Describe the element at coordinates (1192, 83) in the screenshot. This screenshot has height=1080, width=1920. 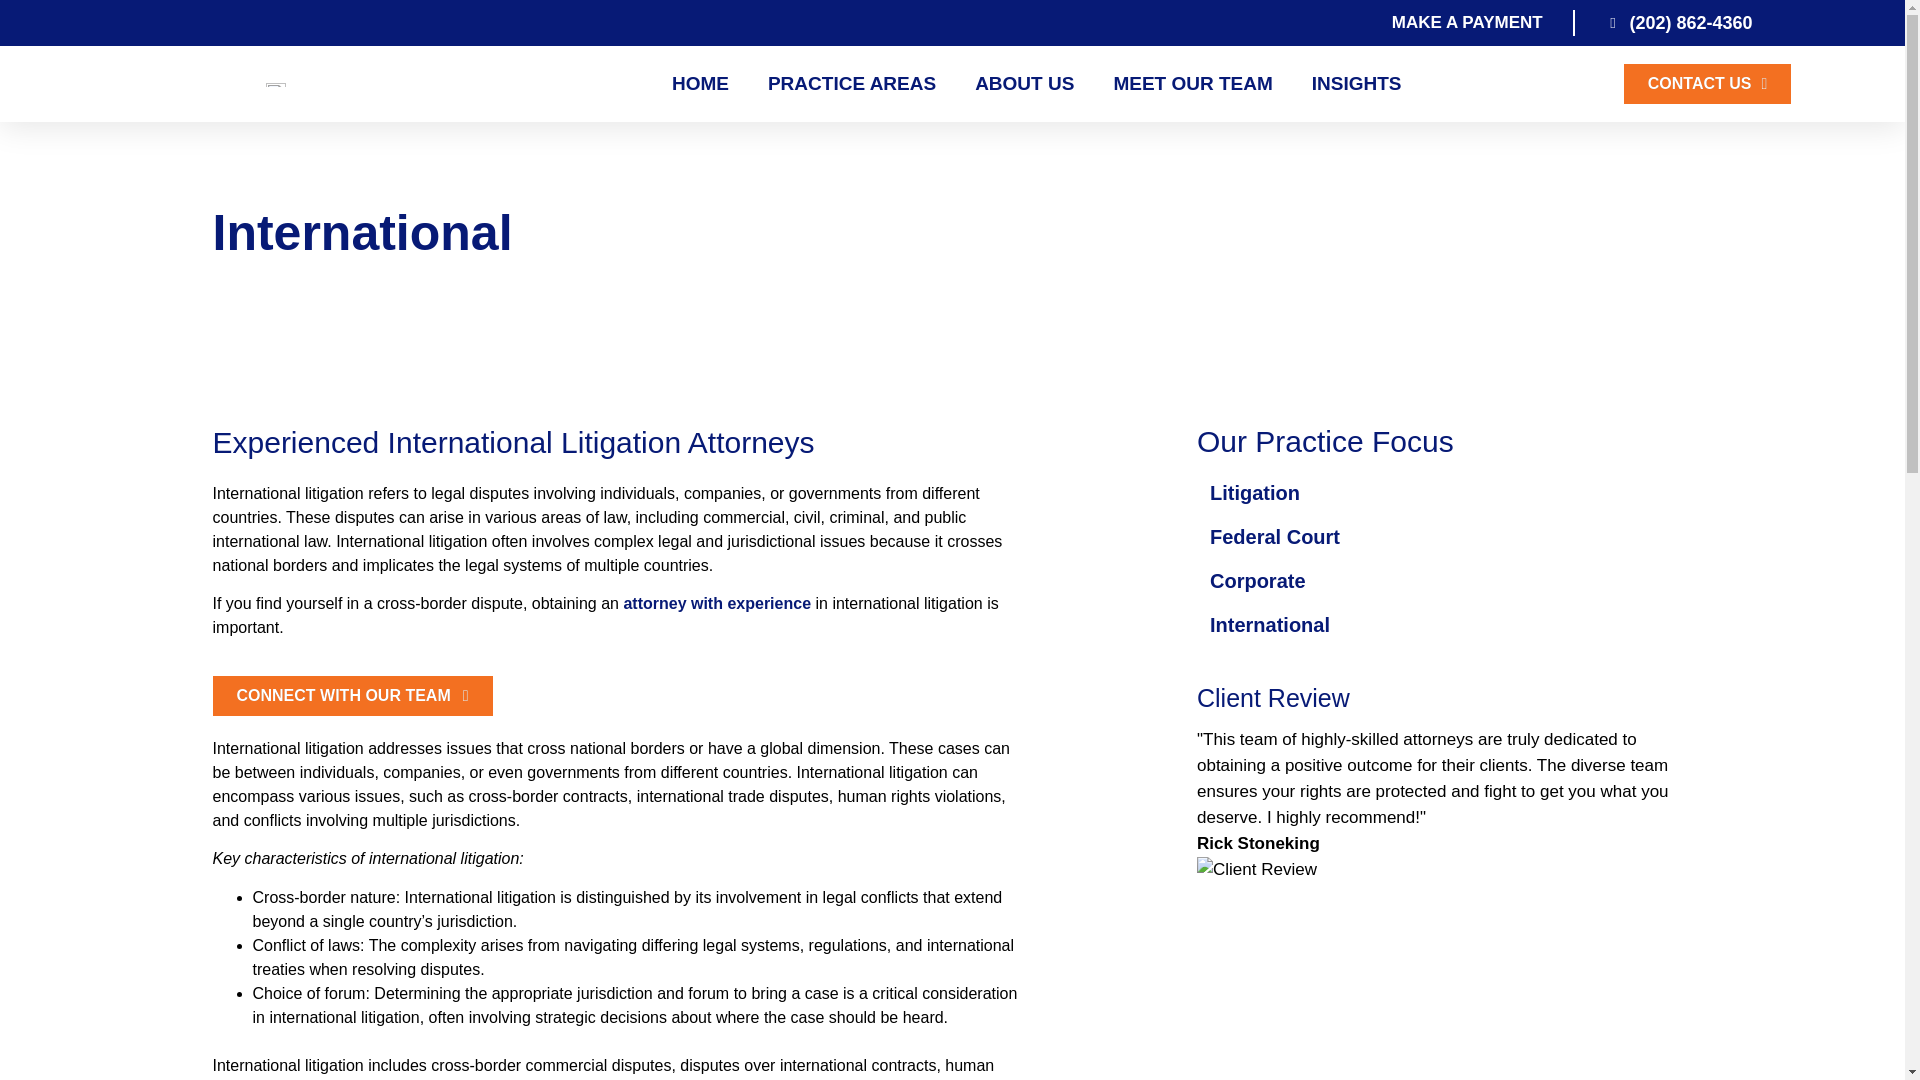
I see `MEET OUR TEAM` at that location.